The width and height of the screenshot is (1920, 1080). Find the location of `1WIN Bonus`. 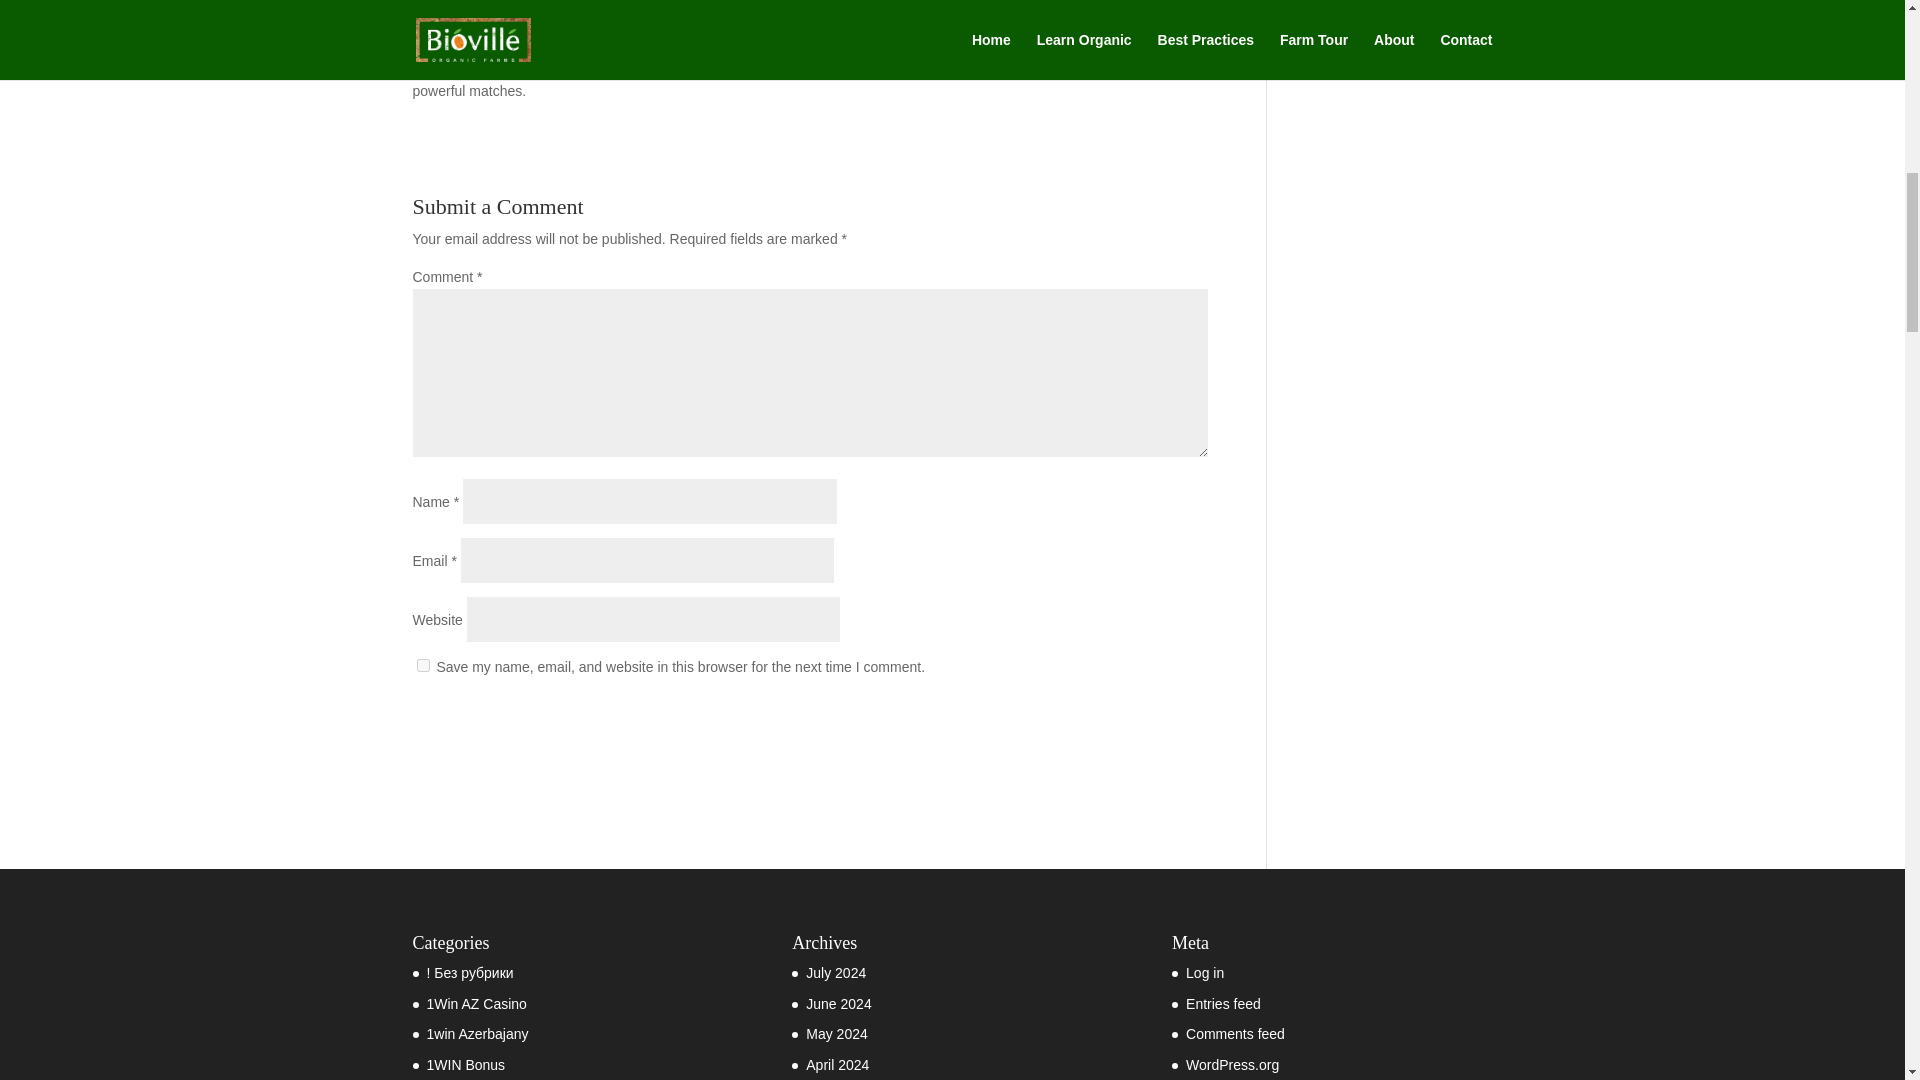

1WIN Bonus is located at coordinates (465, 1065).